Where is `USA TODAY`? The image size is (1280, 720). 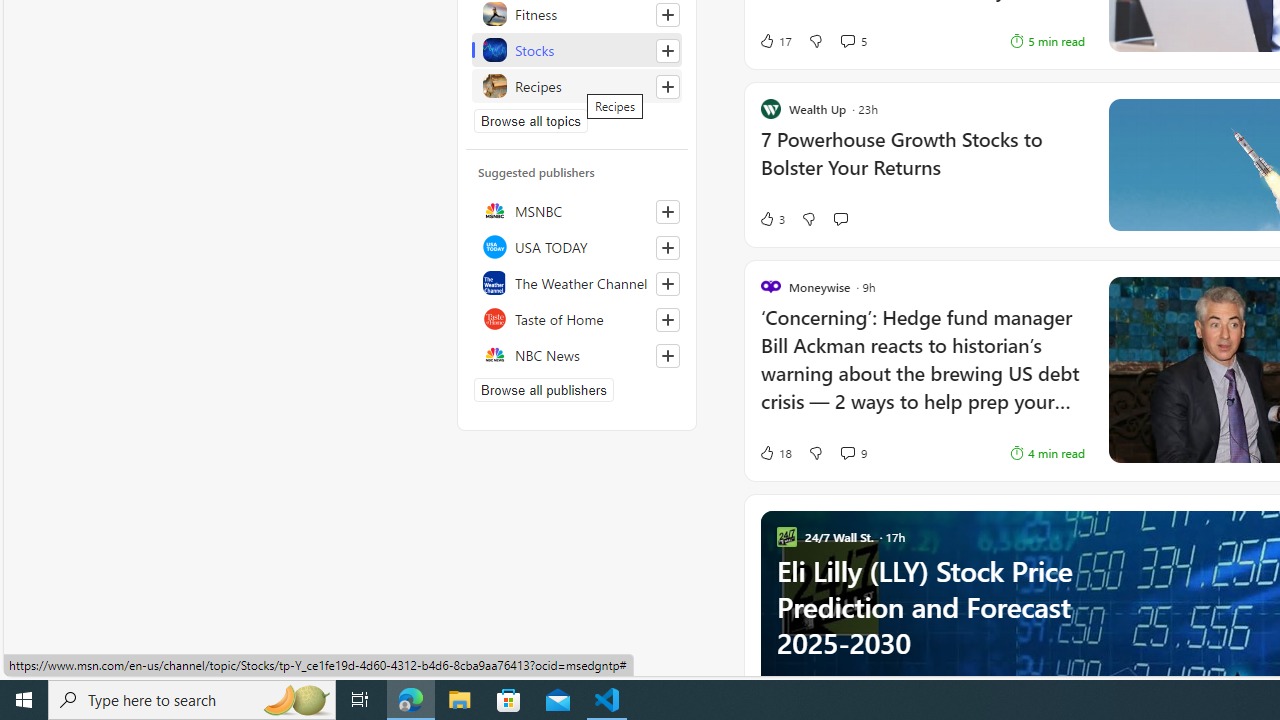 USA TODAY is located at coordinates (577, 246).